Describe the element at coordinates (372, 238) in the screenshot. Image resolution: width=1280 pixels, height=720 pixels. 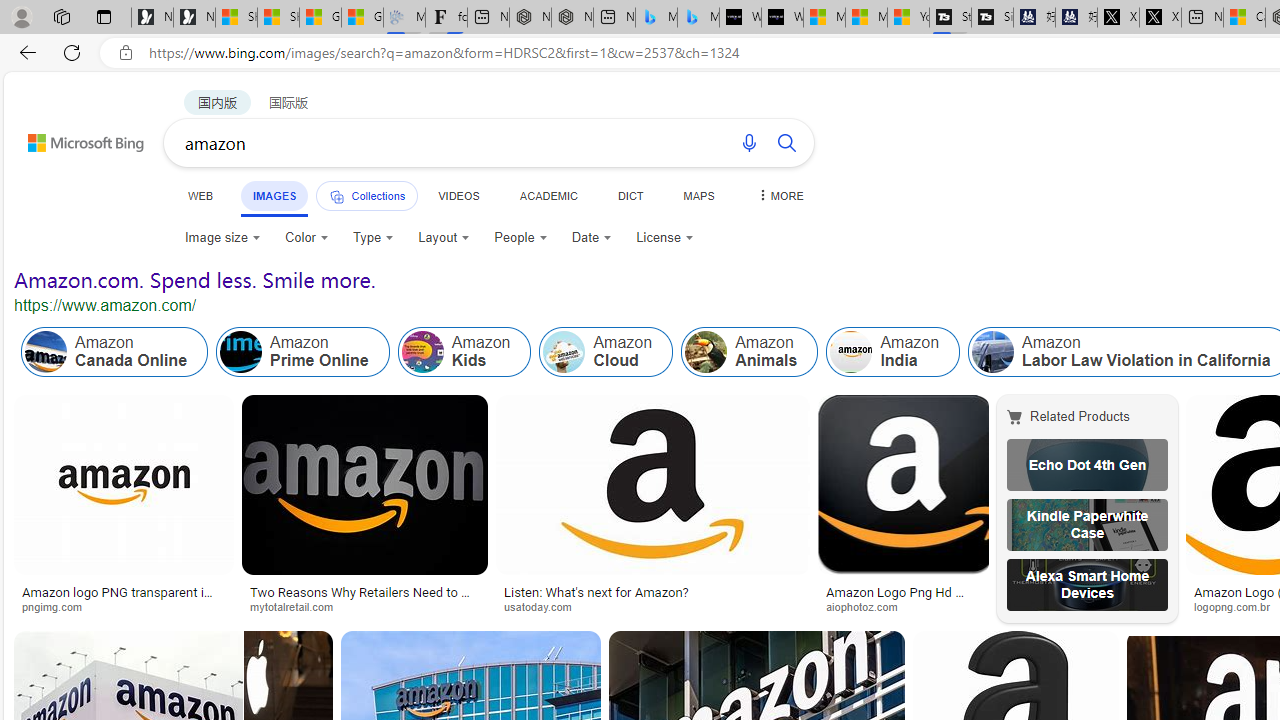
I see `Type` at that location.